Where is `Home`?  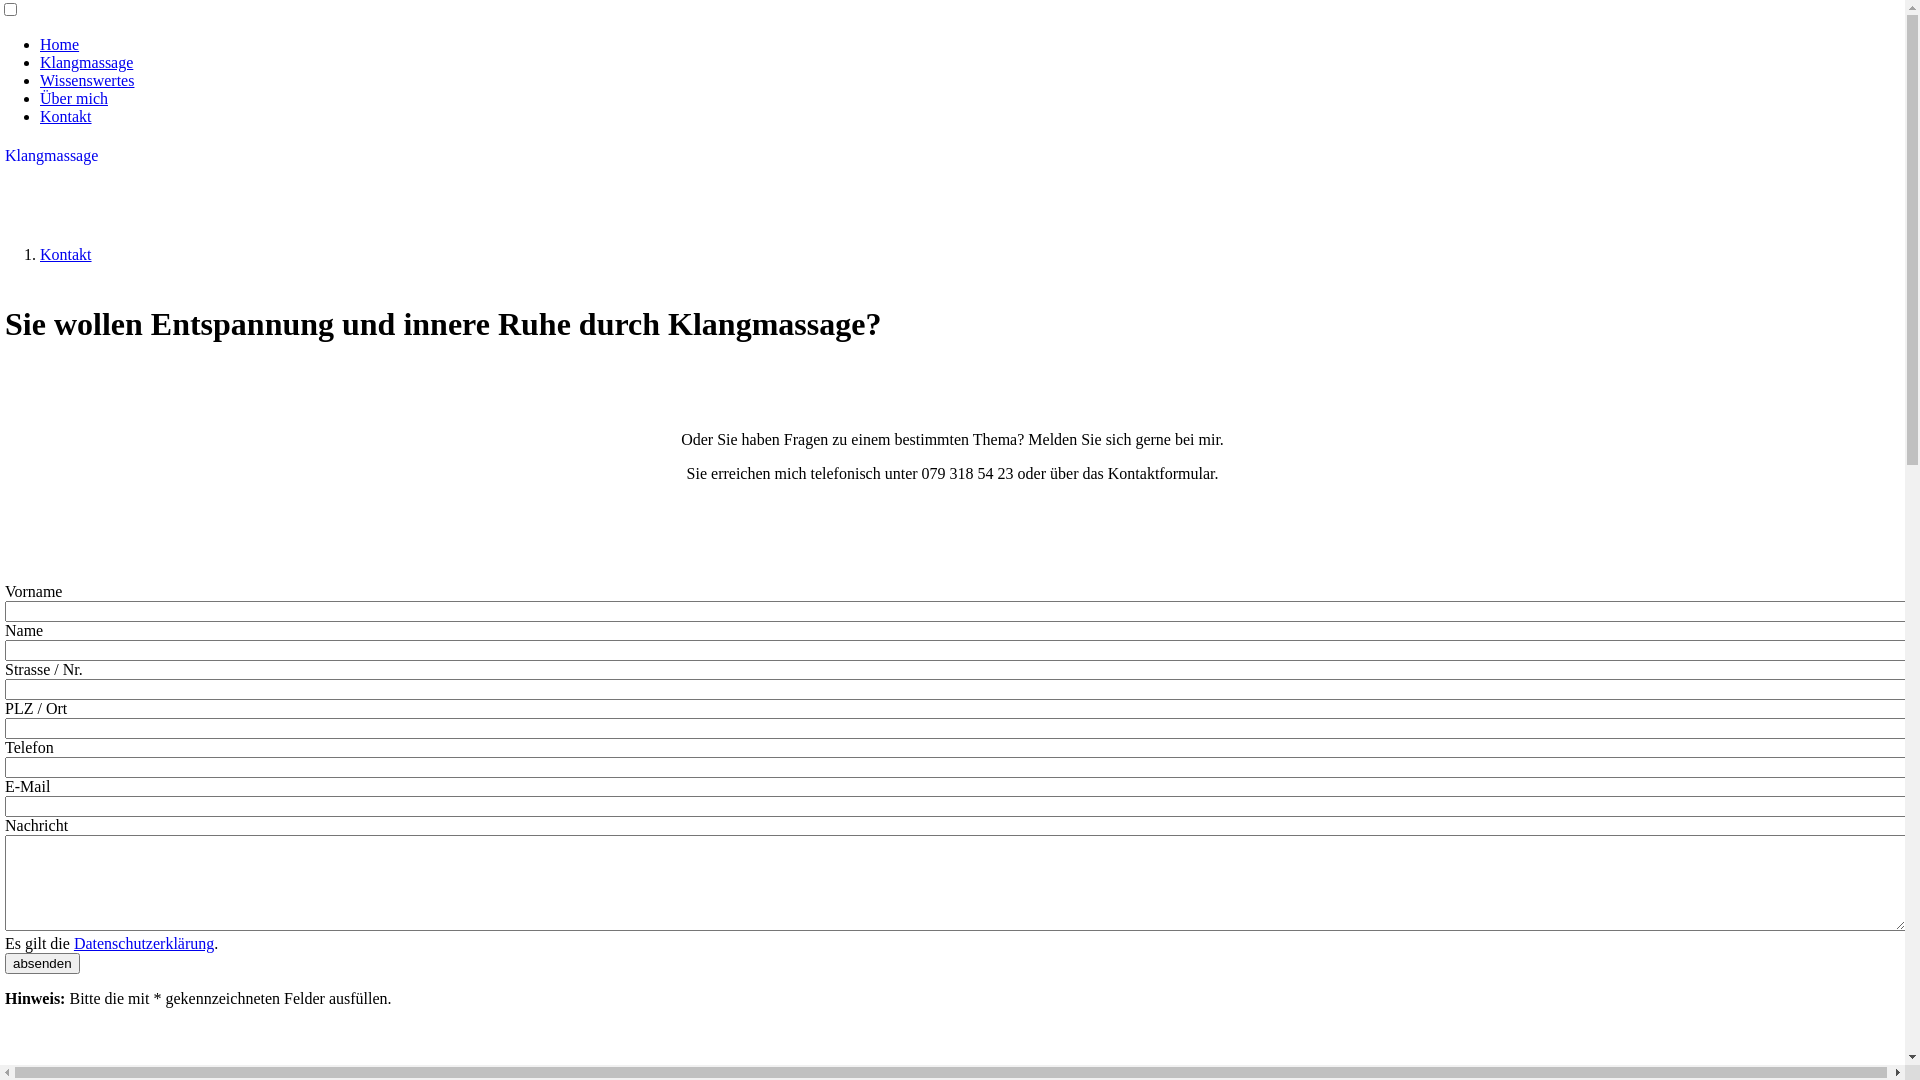 Home is located at coordinates (60, 44).